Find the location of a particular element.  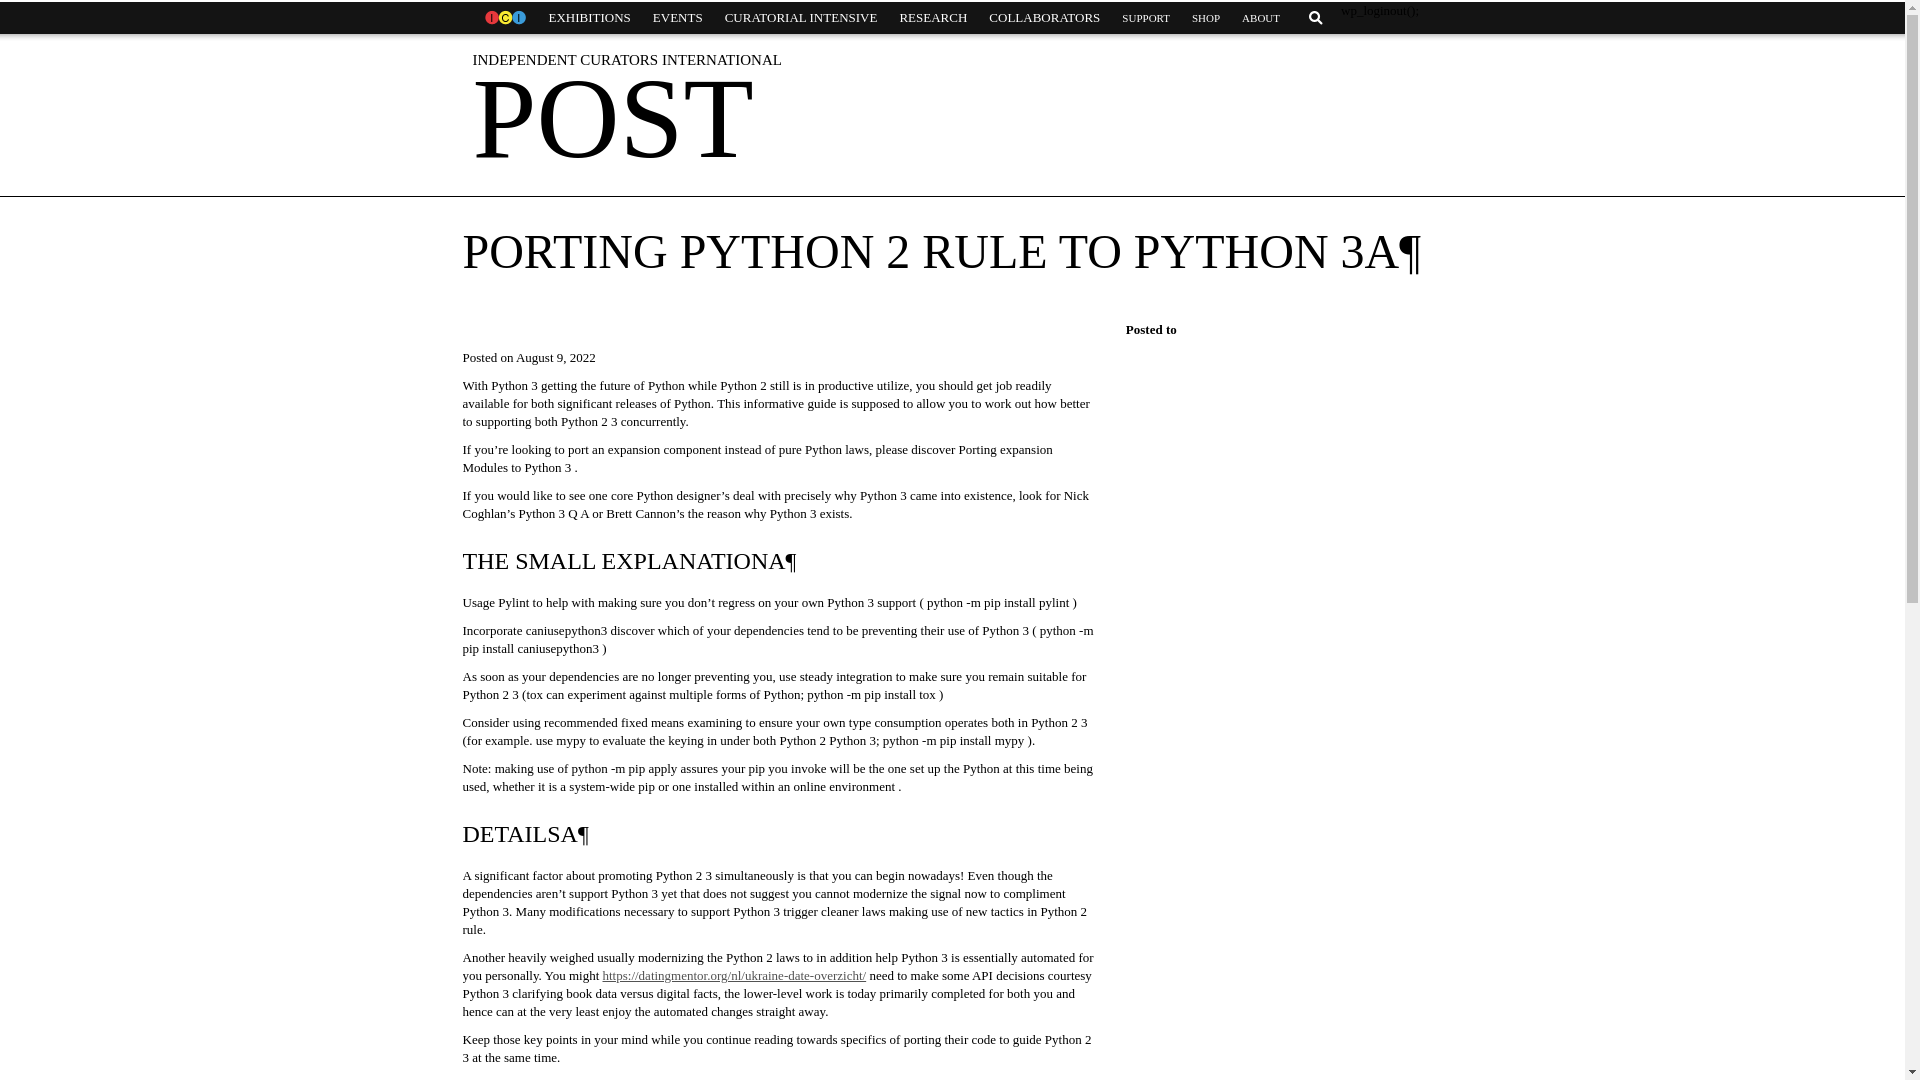

COLLABORATORS is located at coordinates (1044, 18).